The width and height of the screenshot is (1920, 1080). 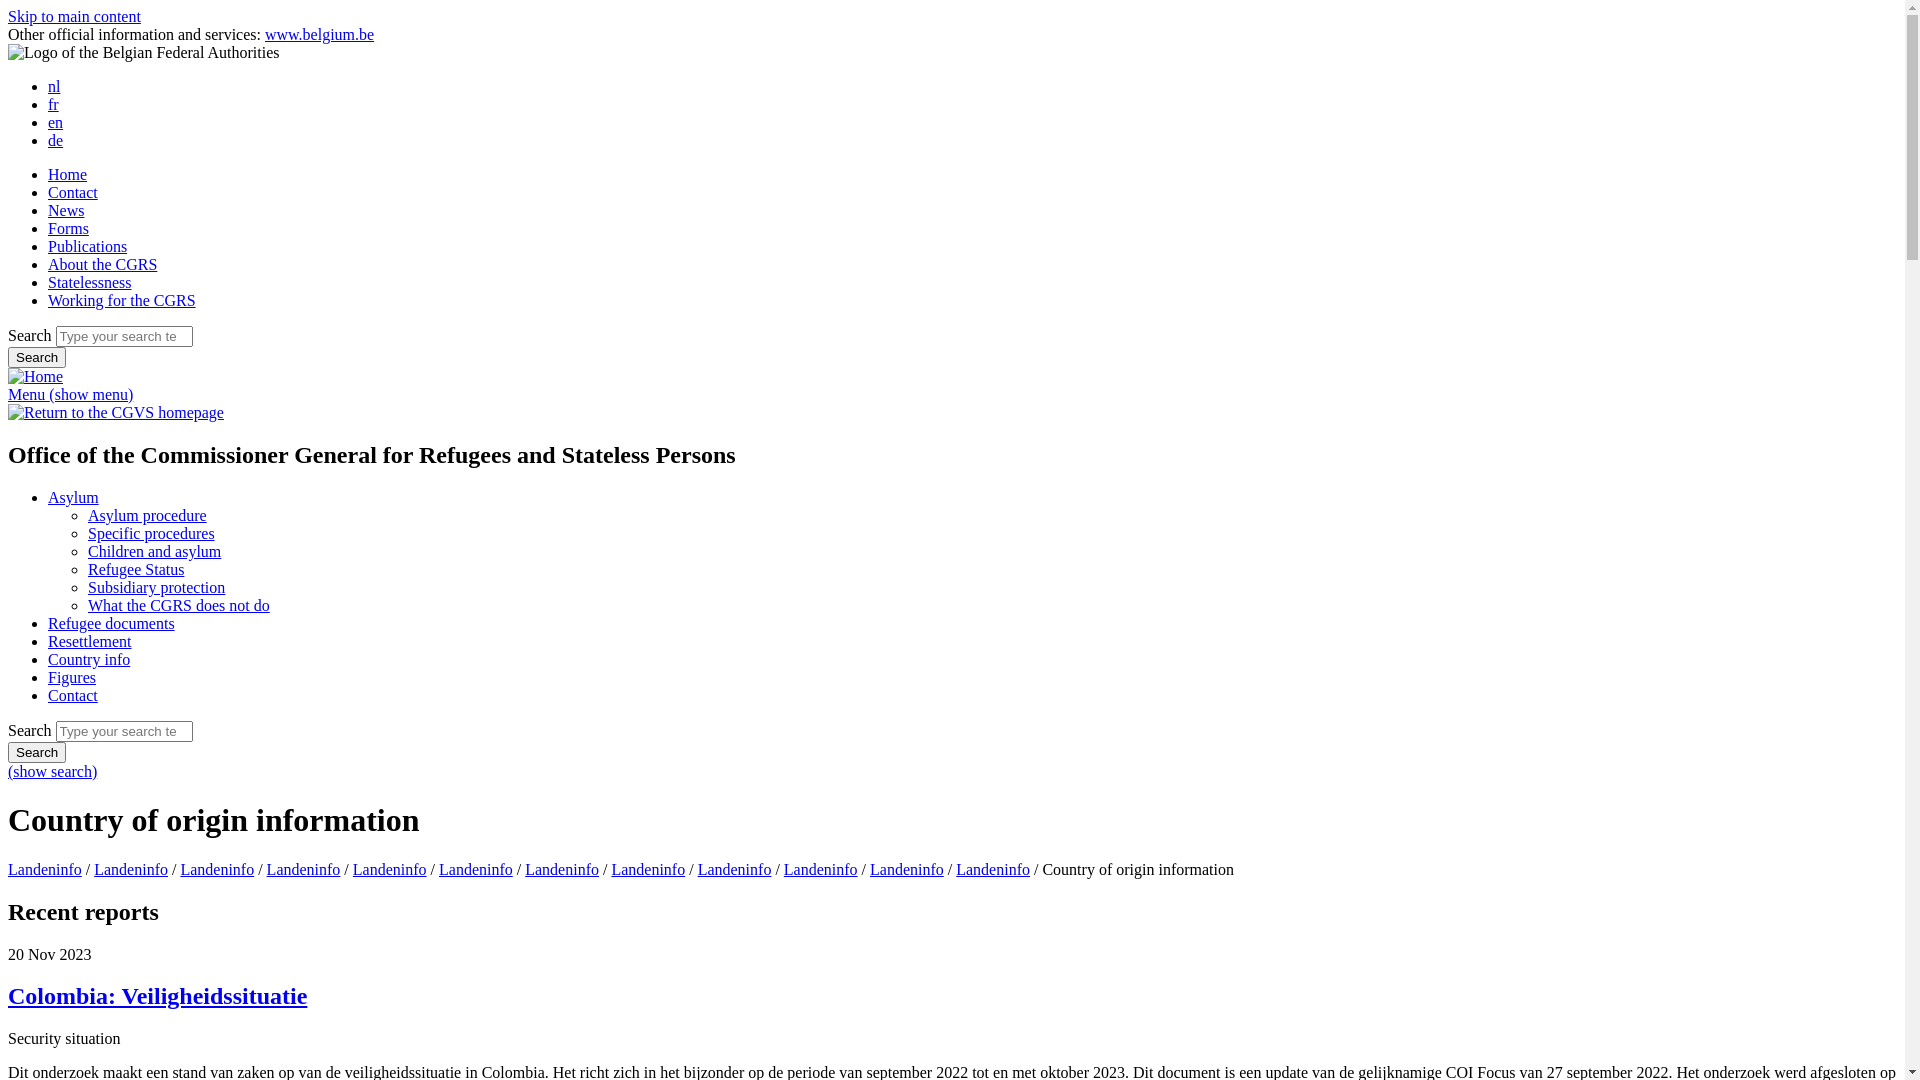 I want to click on Figures, so click(x=72, y=678).